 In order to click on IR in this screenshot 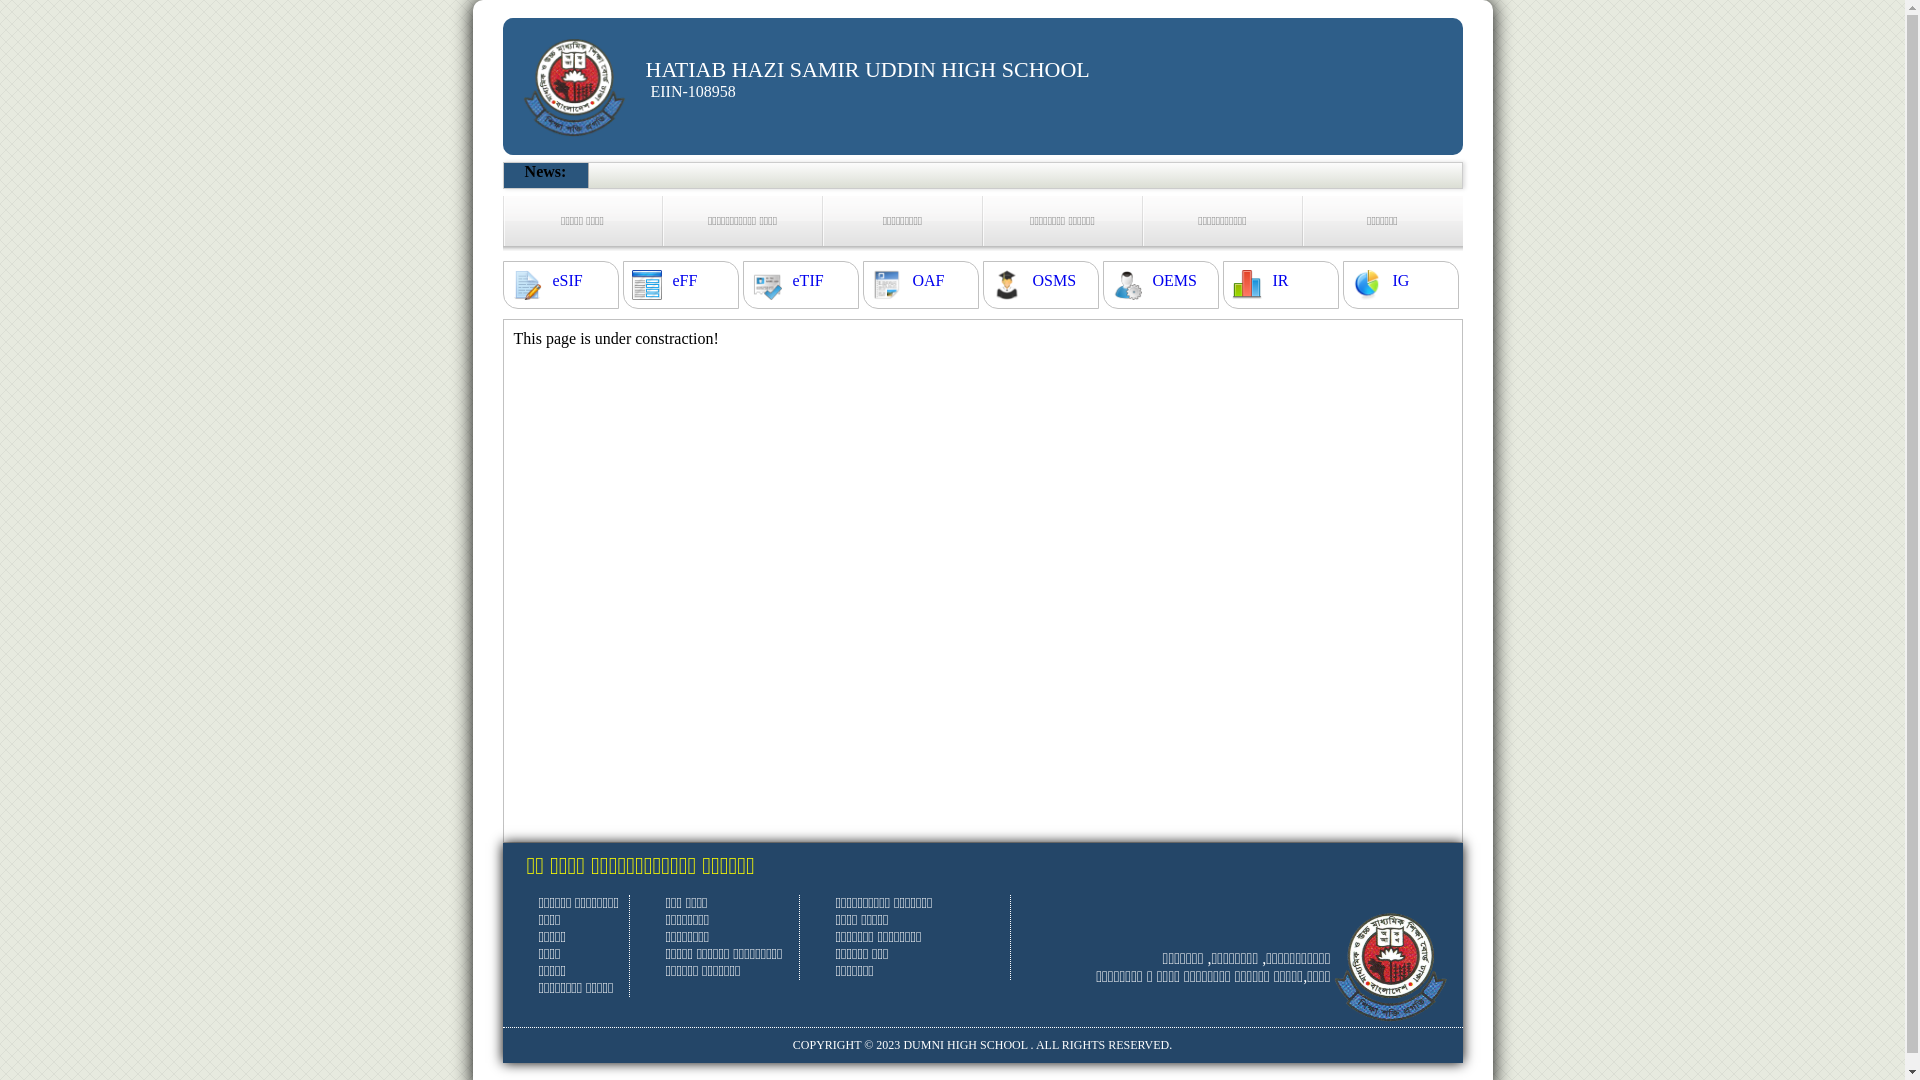, I will do `click(1280, 281)`.